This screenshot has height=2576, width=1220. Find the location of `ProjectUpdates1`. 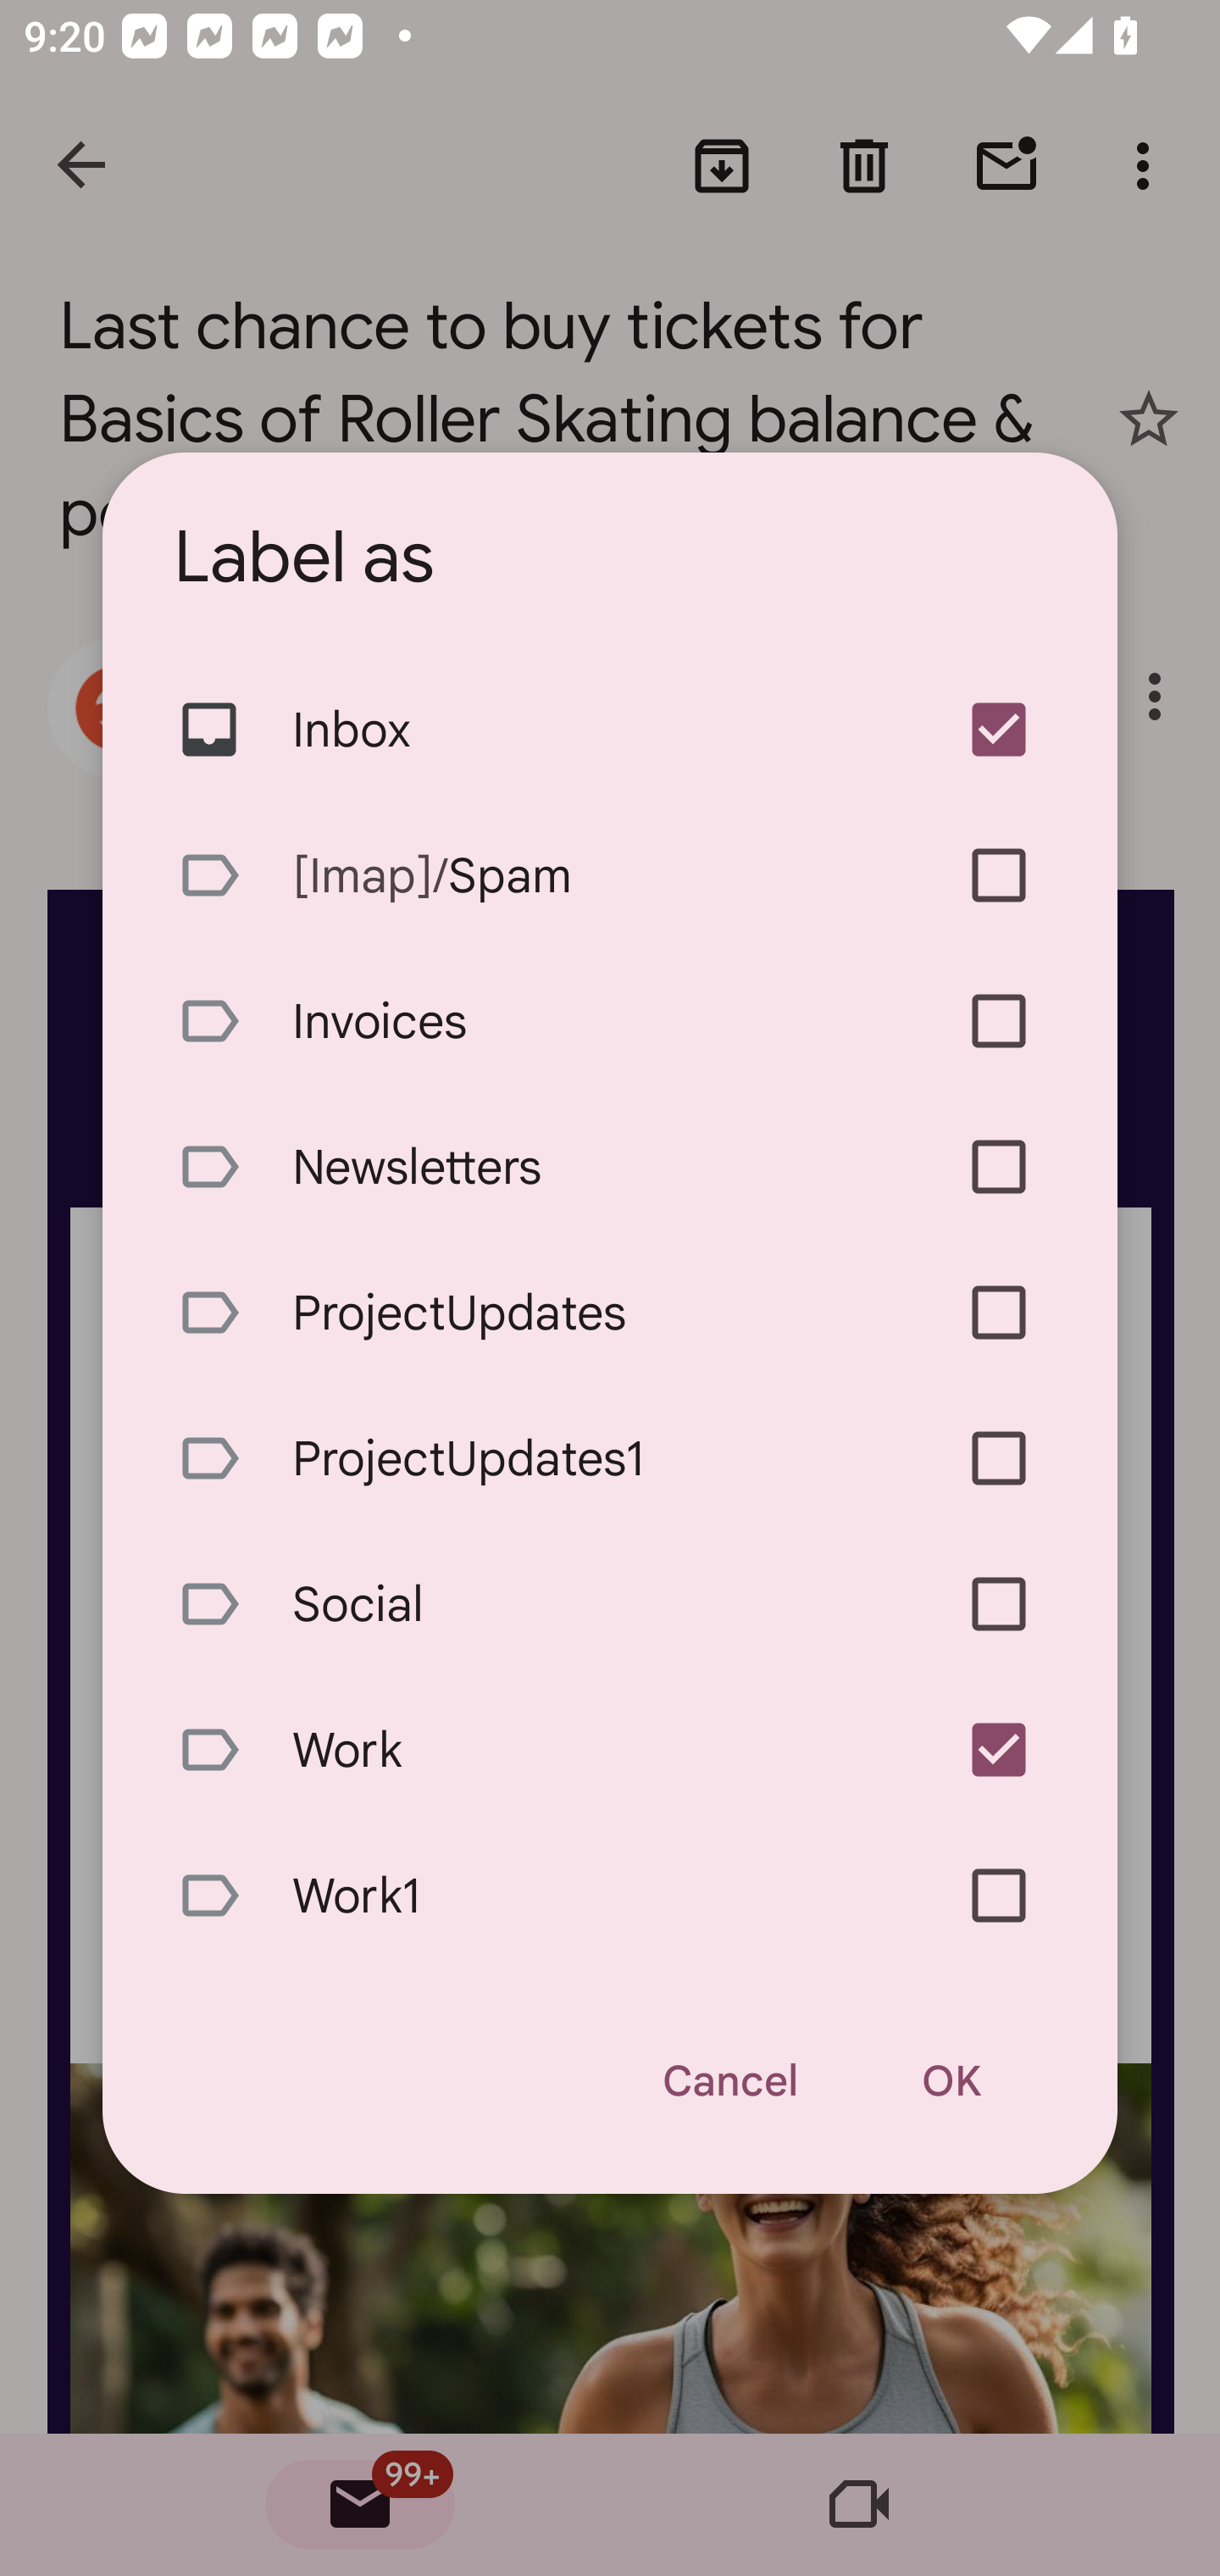

ProjectUpdates1 is located at coordinates (610, 1457).